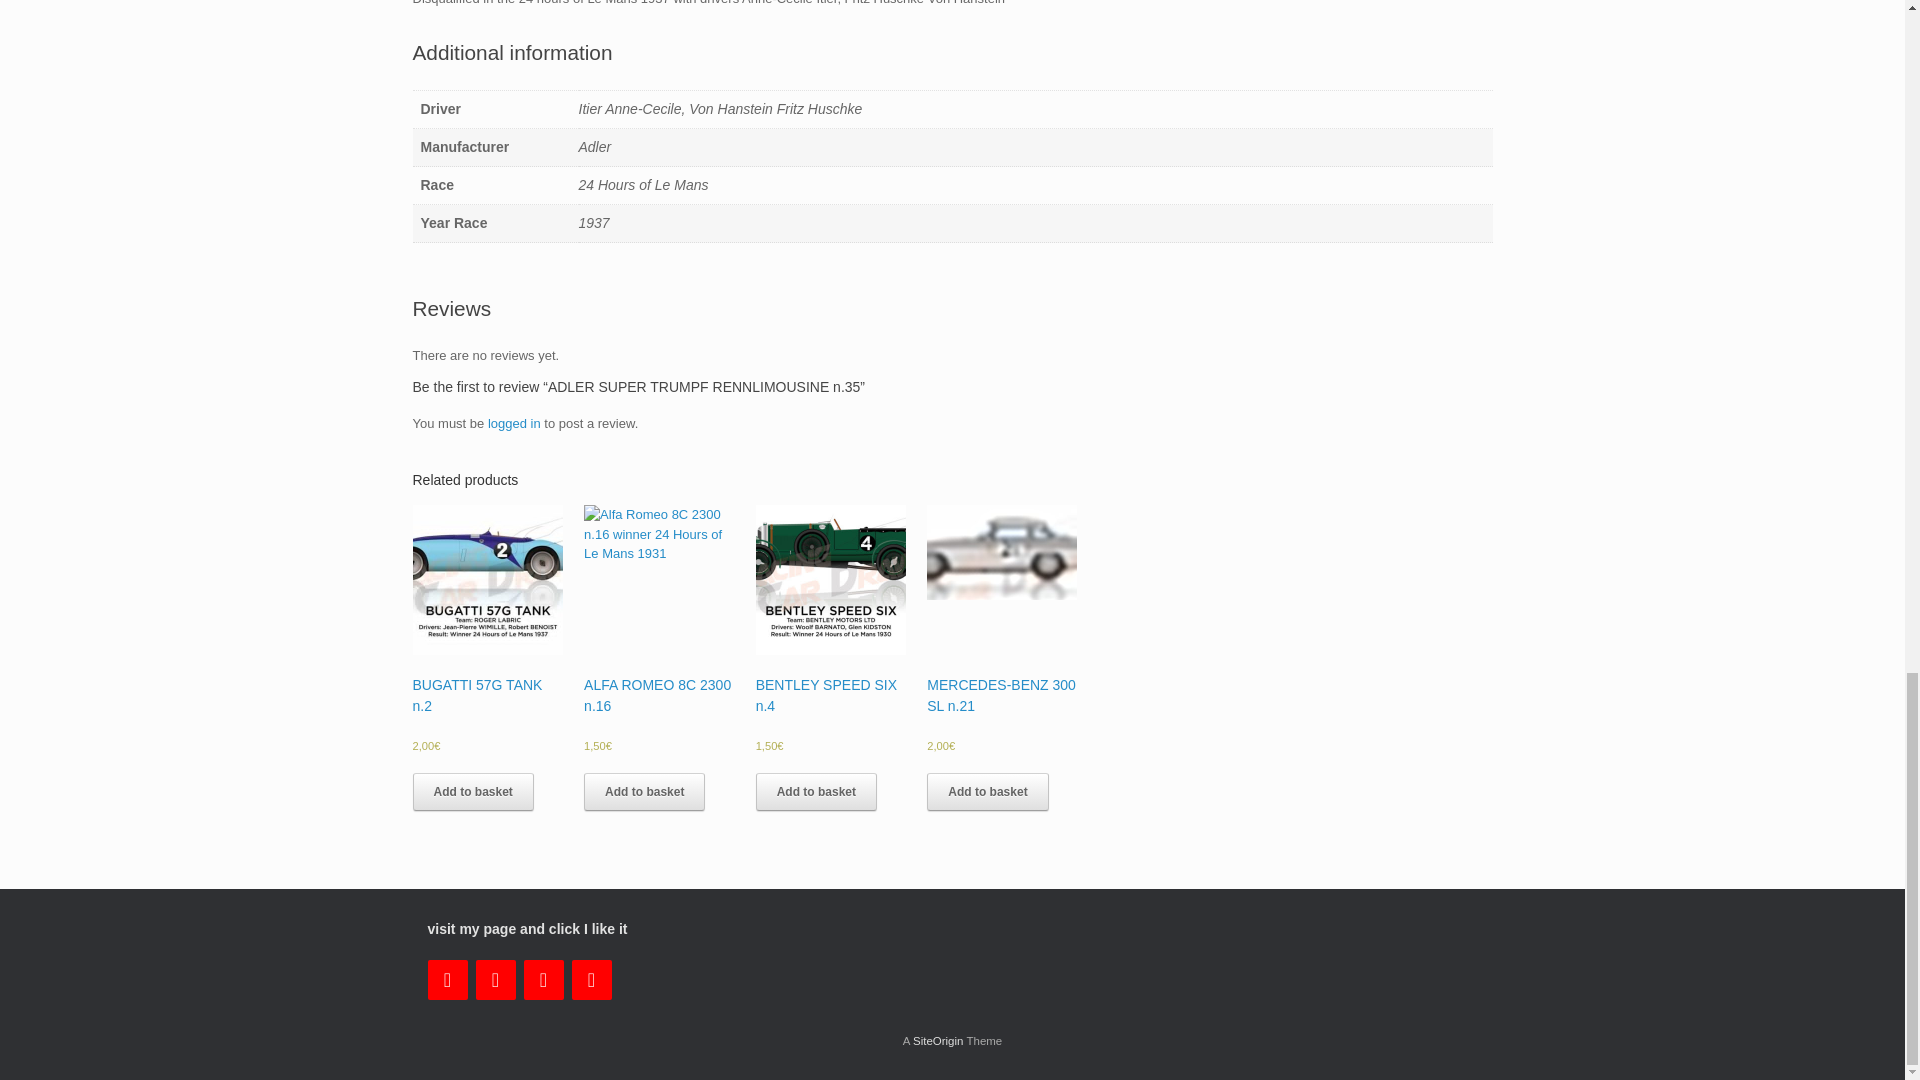  I want to click on Add to basket, so click(472, 792).